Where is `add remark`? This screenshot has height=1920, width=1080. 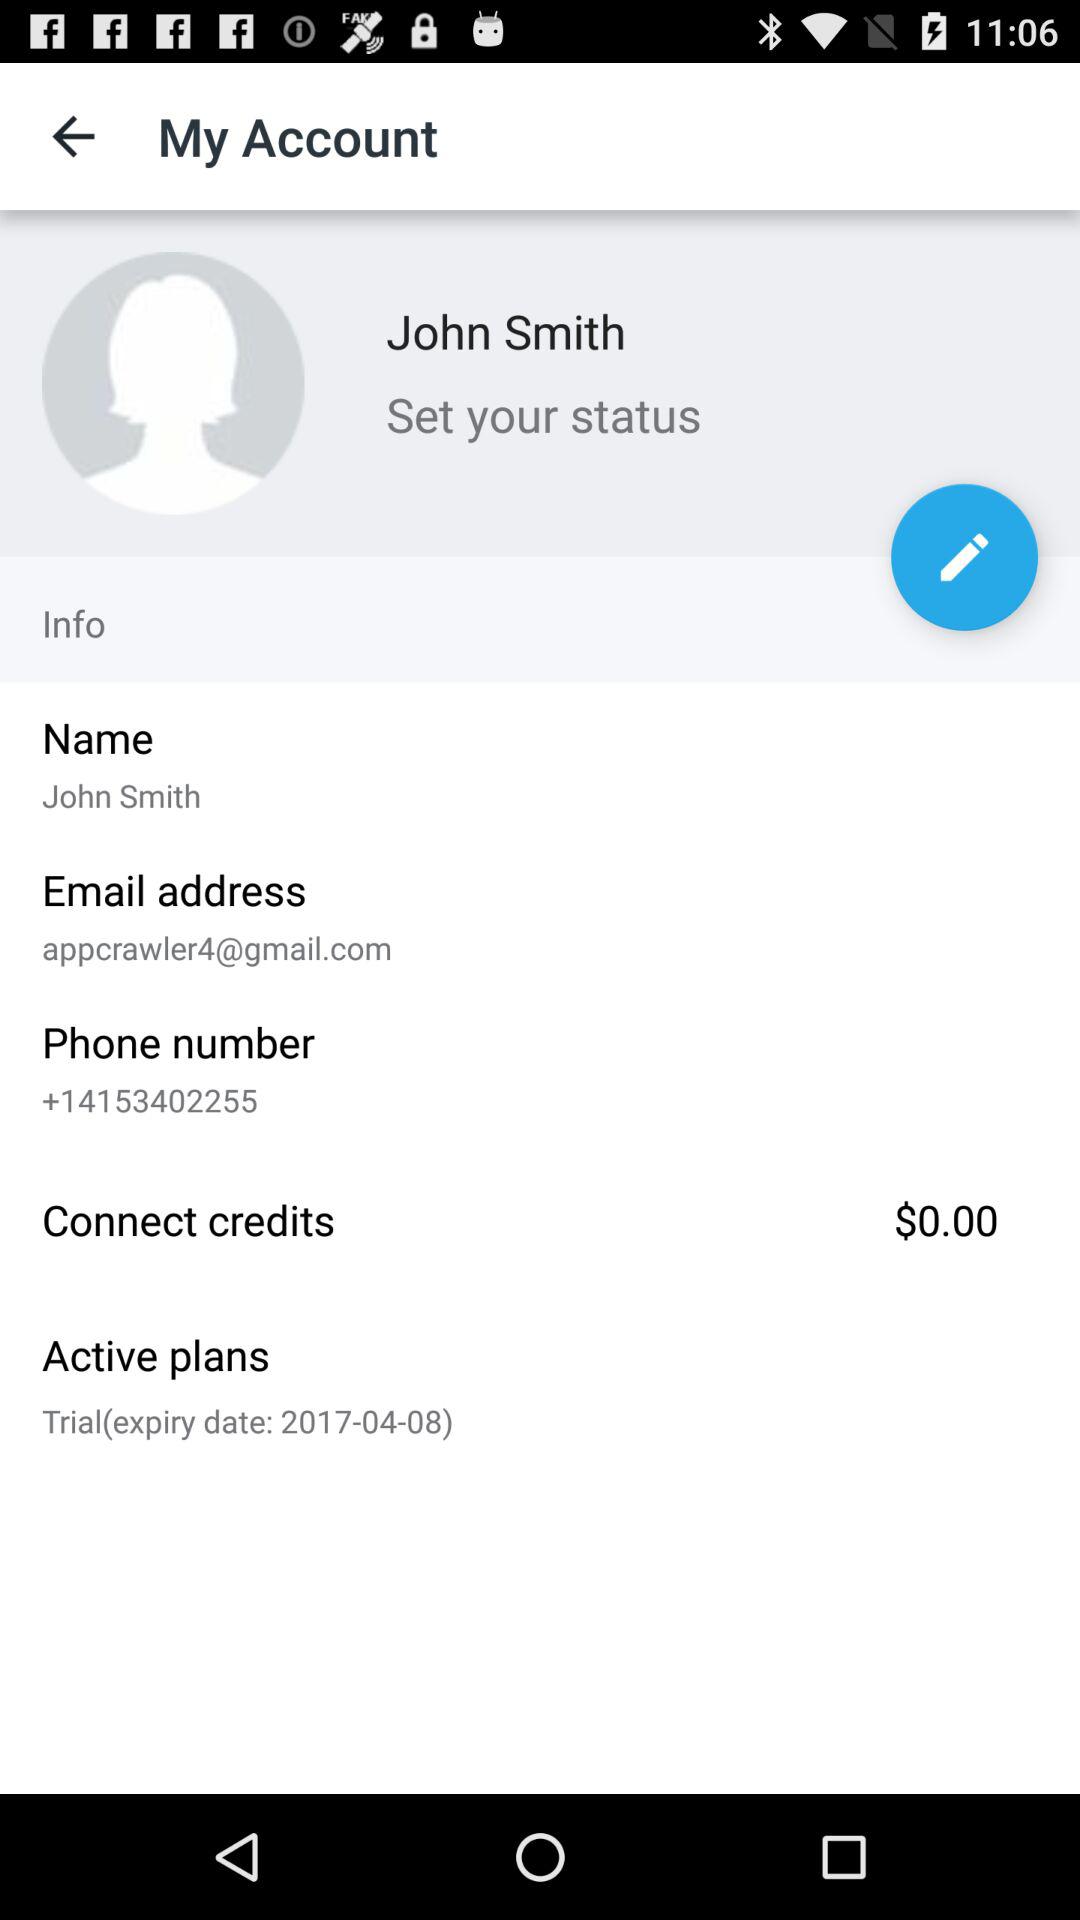 add remark is located at coordinates (964, 556).